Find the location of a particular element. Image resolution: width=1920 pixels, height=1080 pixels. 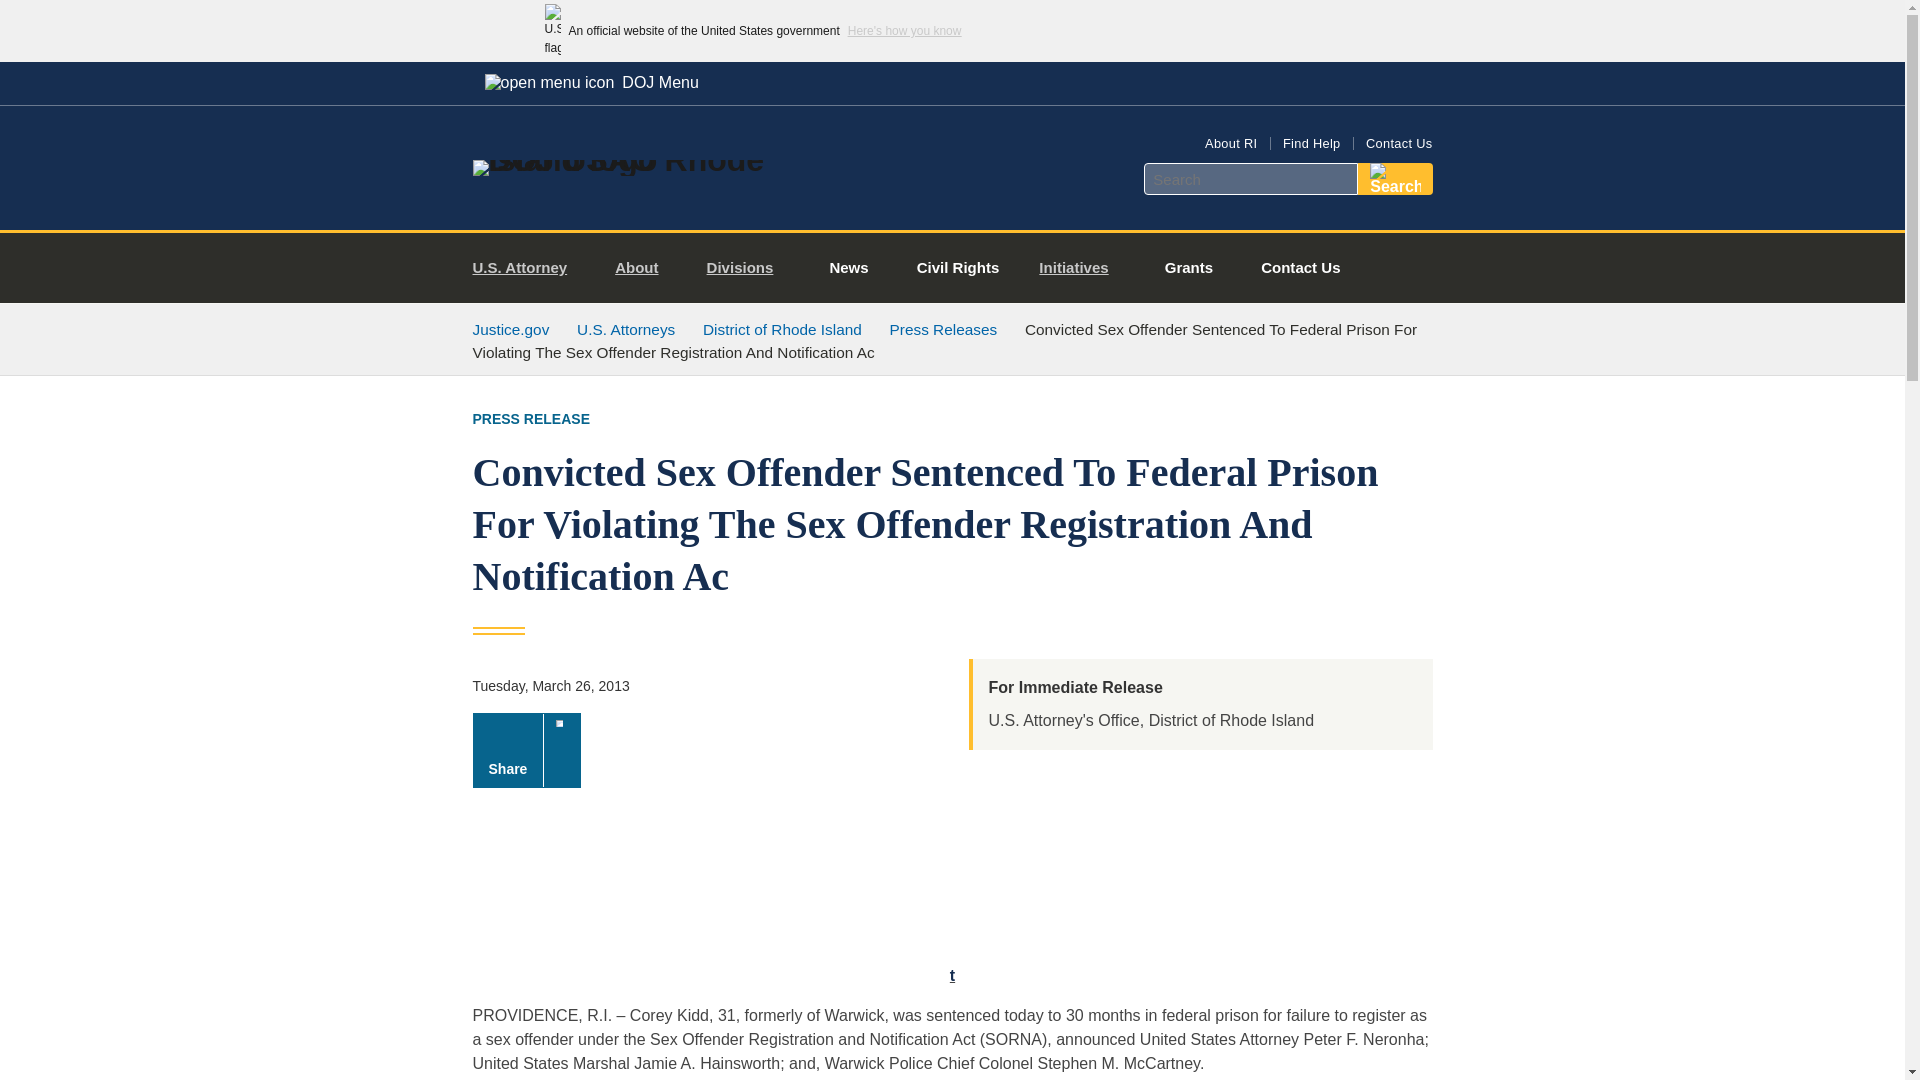

Divisions is located at coordinates (748, 268).